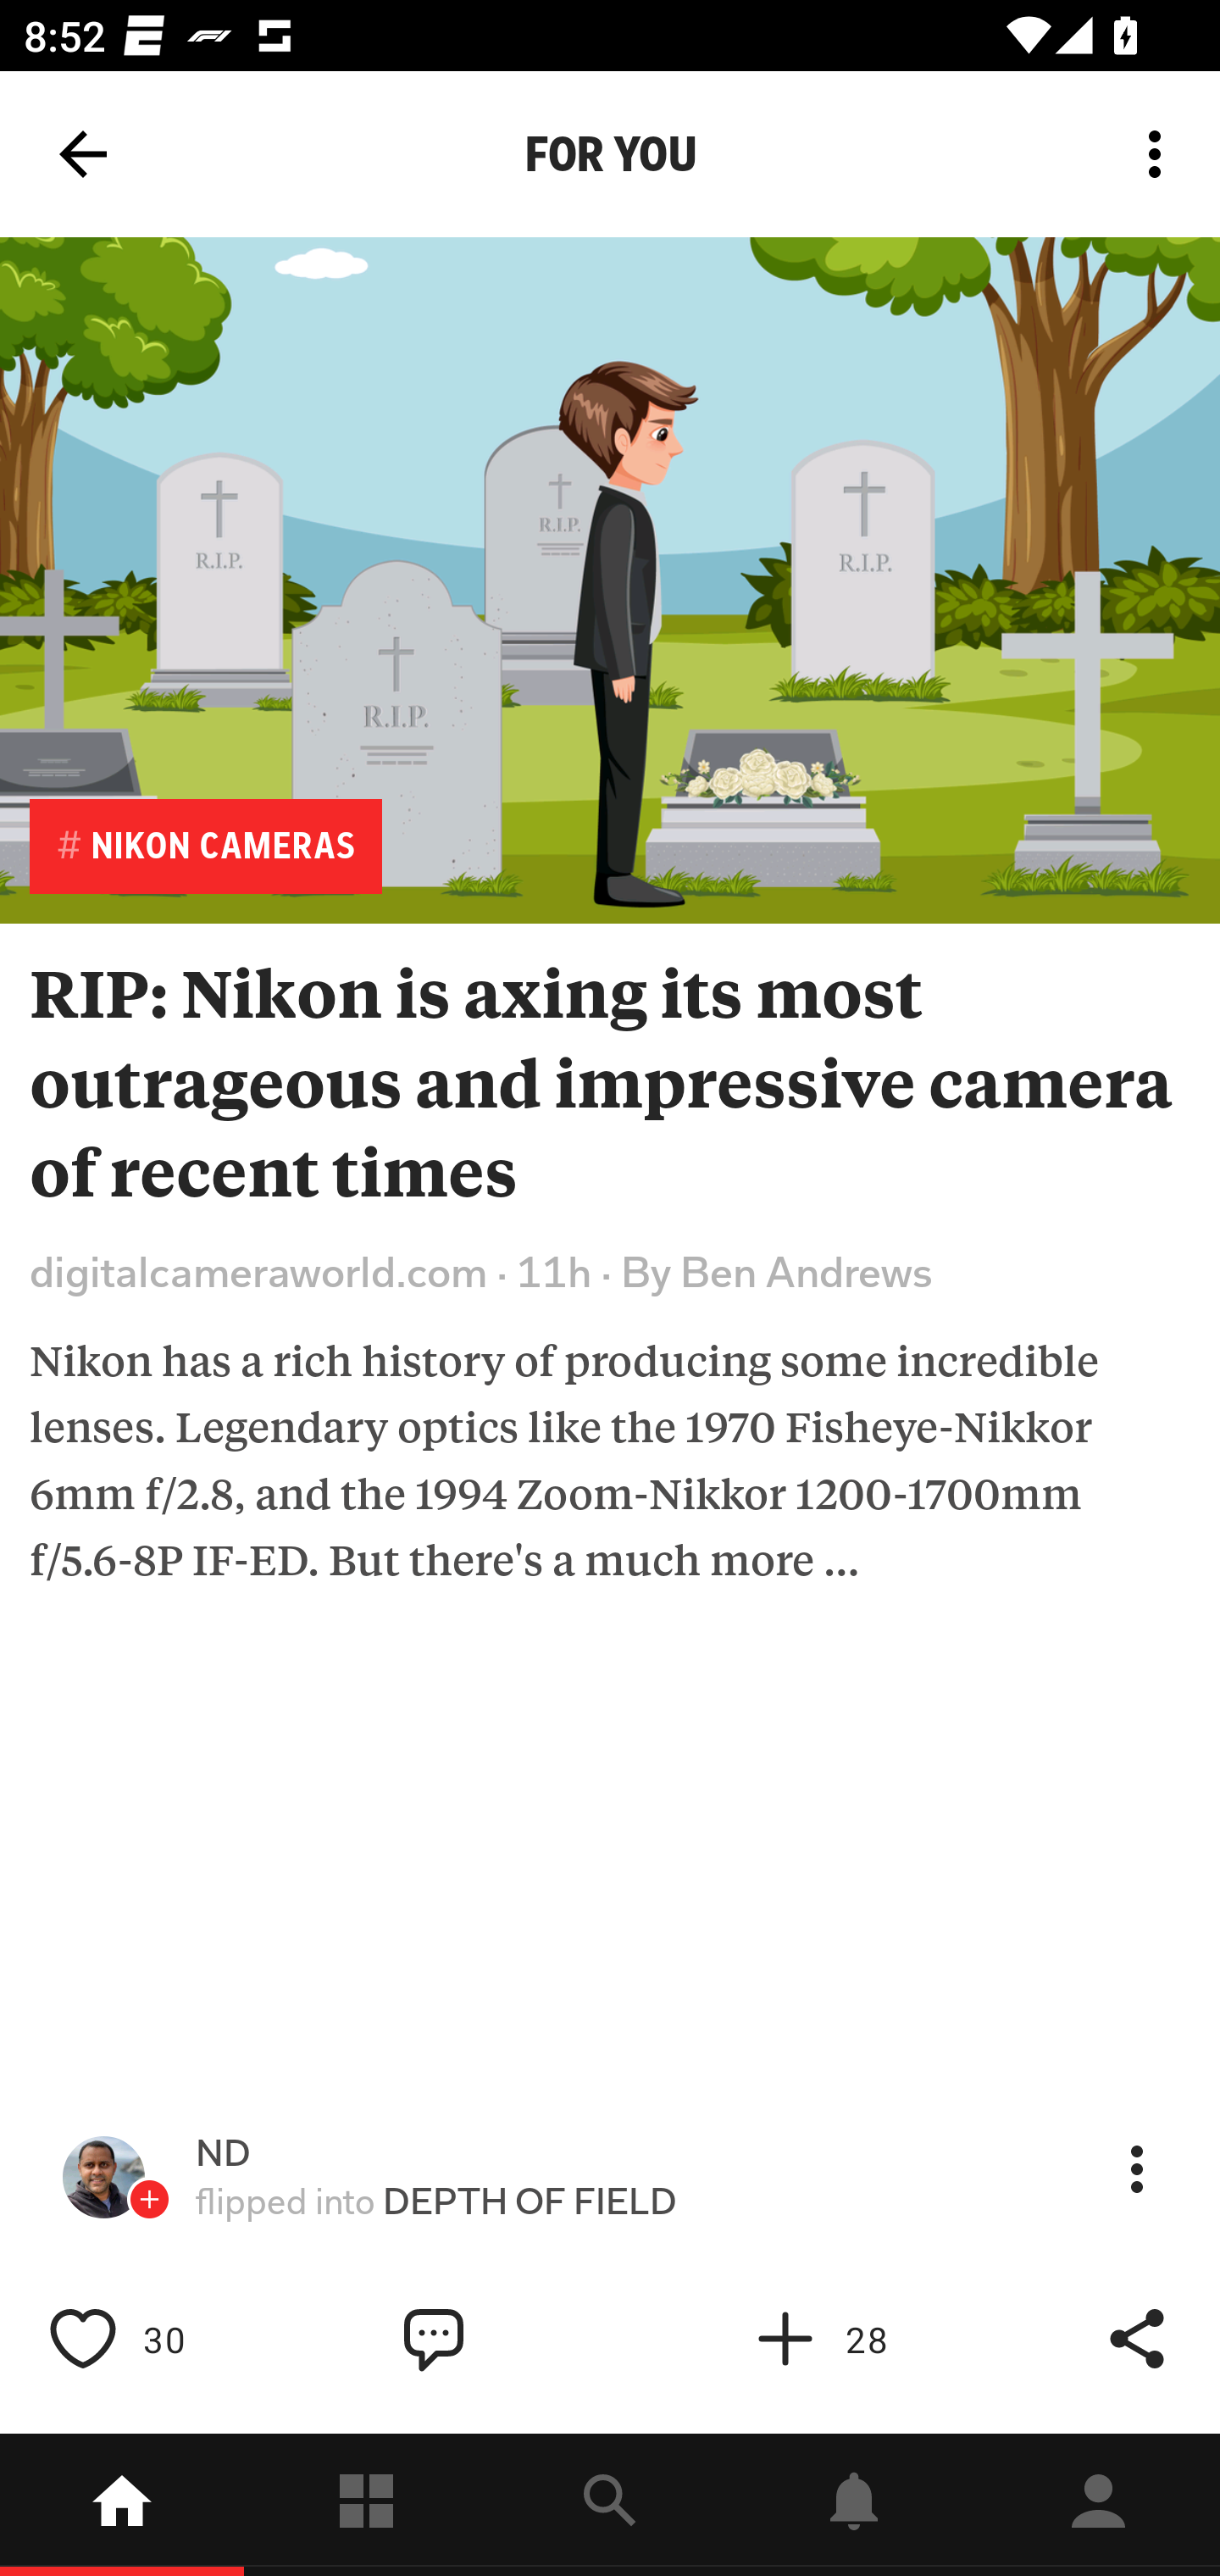 The width and height of the screenshot is (1220, 2576). I want to click on FOR YOU, so click(610, 154).